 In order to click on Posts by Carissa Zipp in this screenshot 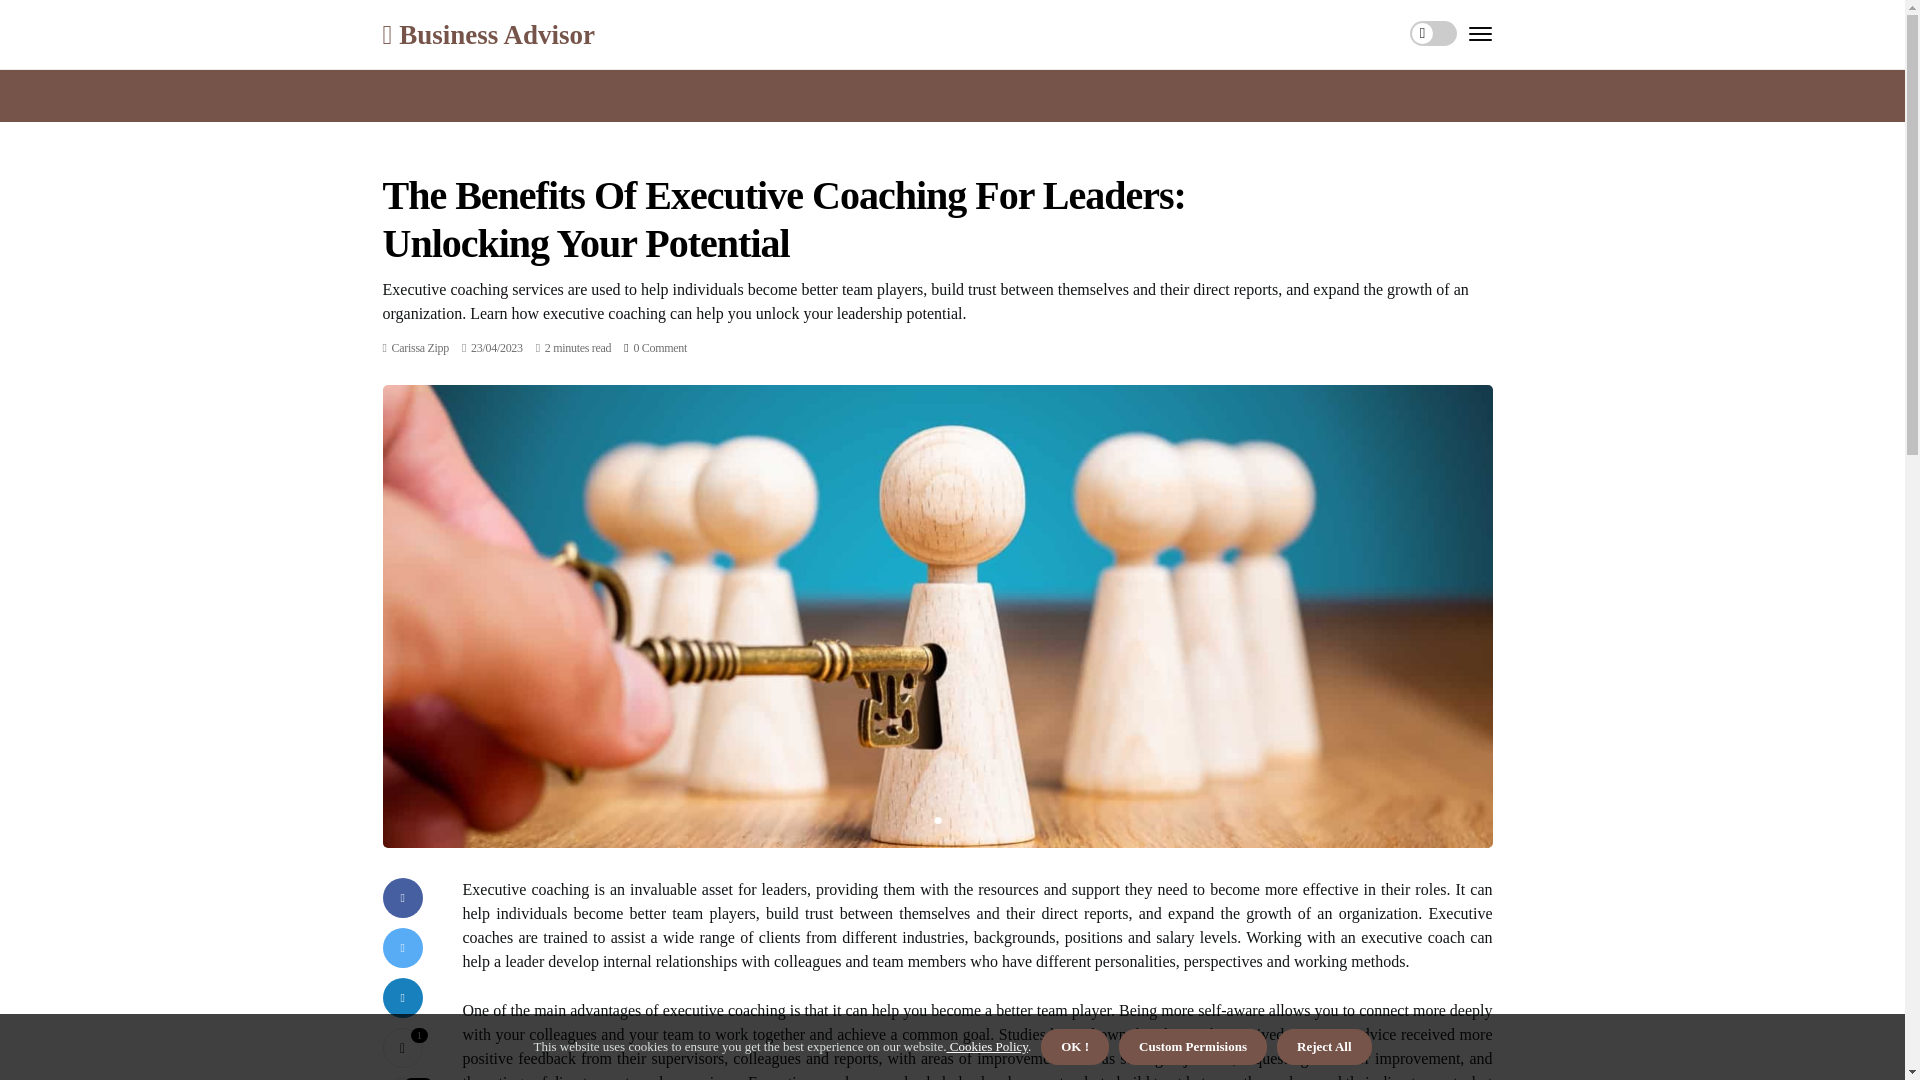, I will do `click(420, 348)`.